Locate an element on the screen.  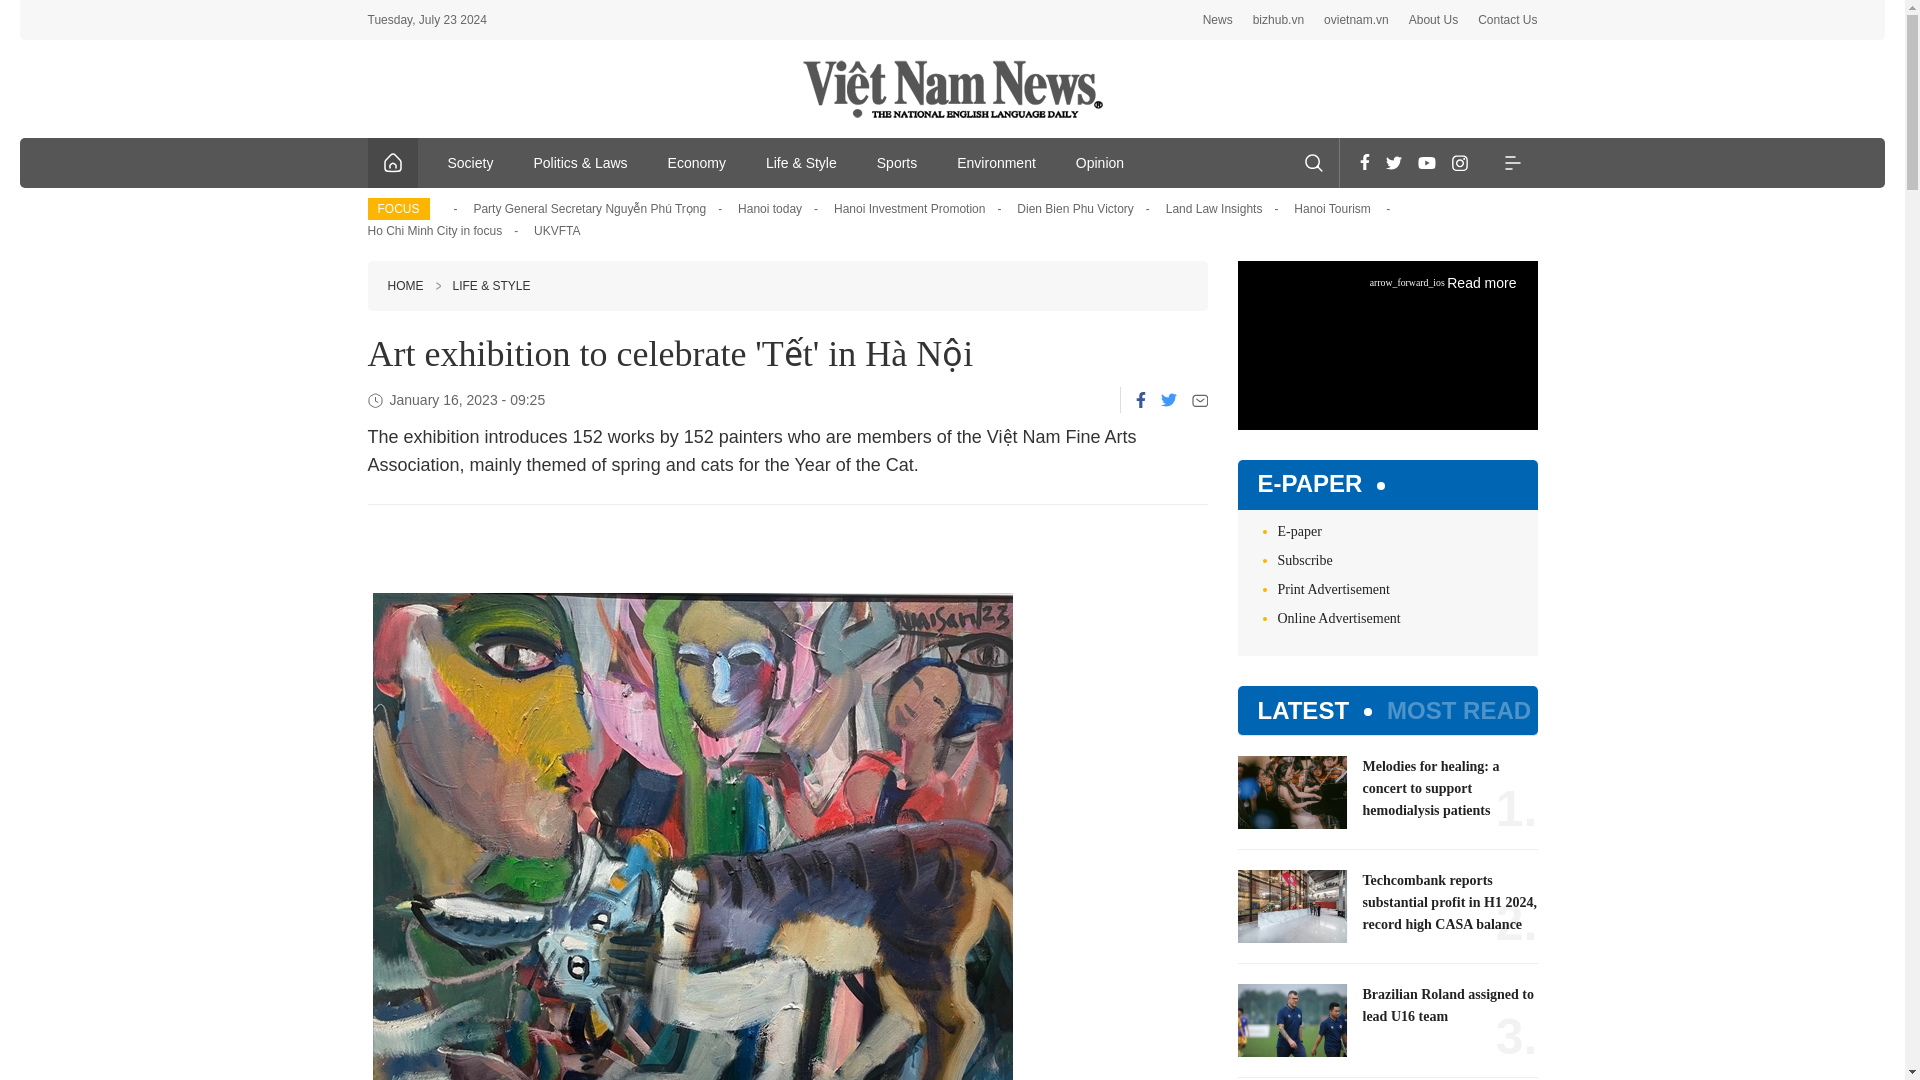
Twitter is located at coordinates (1167, 400).